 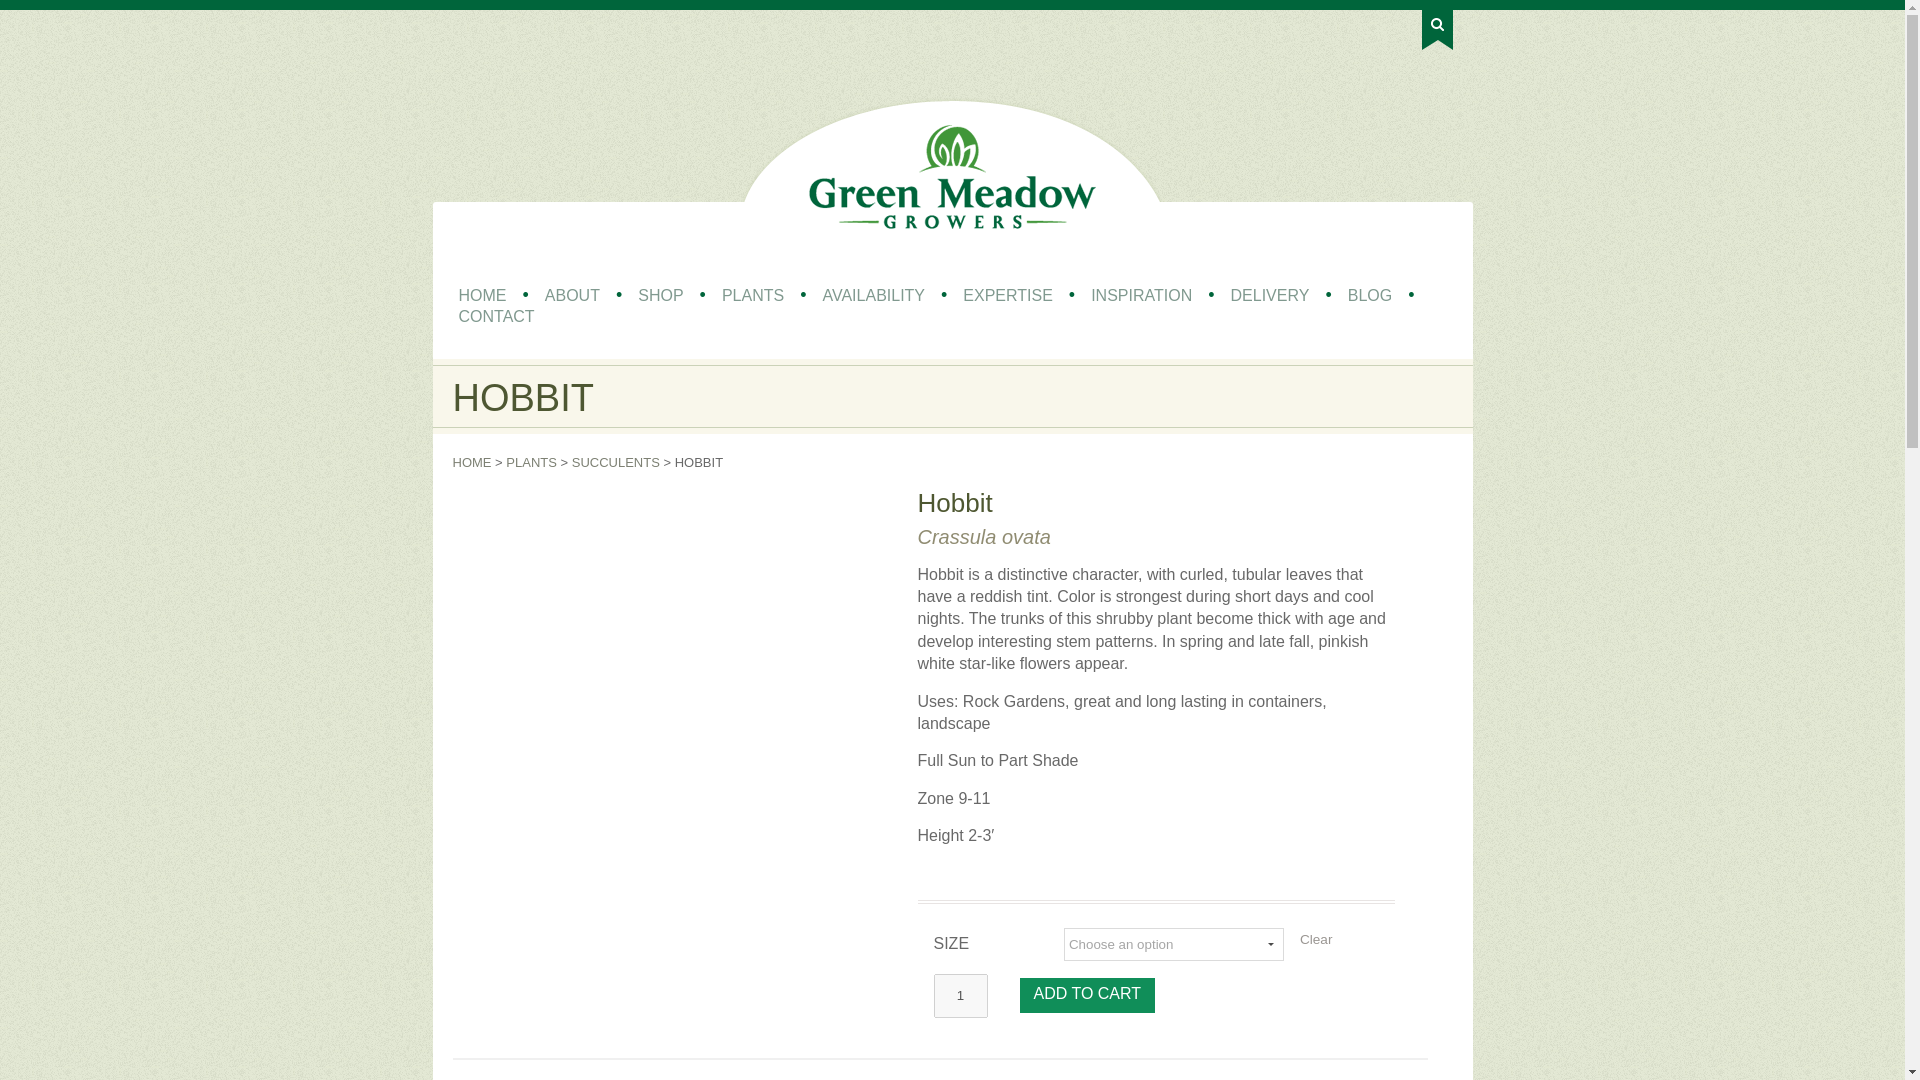 I want to click on ADD TO CART, so click(x=1087, y=996).